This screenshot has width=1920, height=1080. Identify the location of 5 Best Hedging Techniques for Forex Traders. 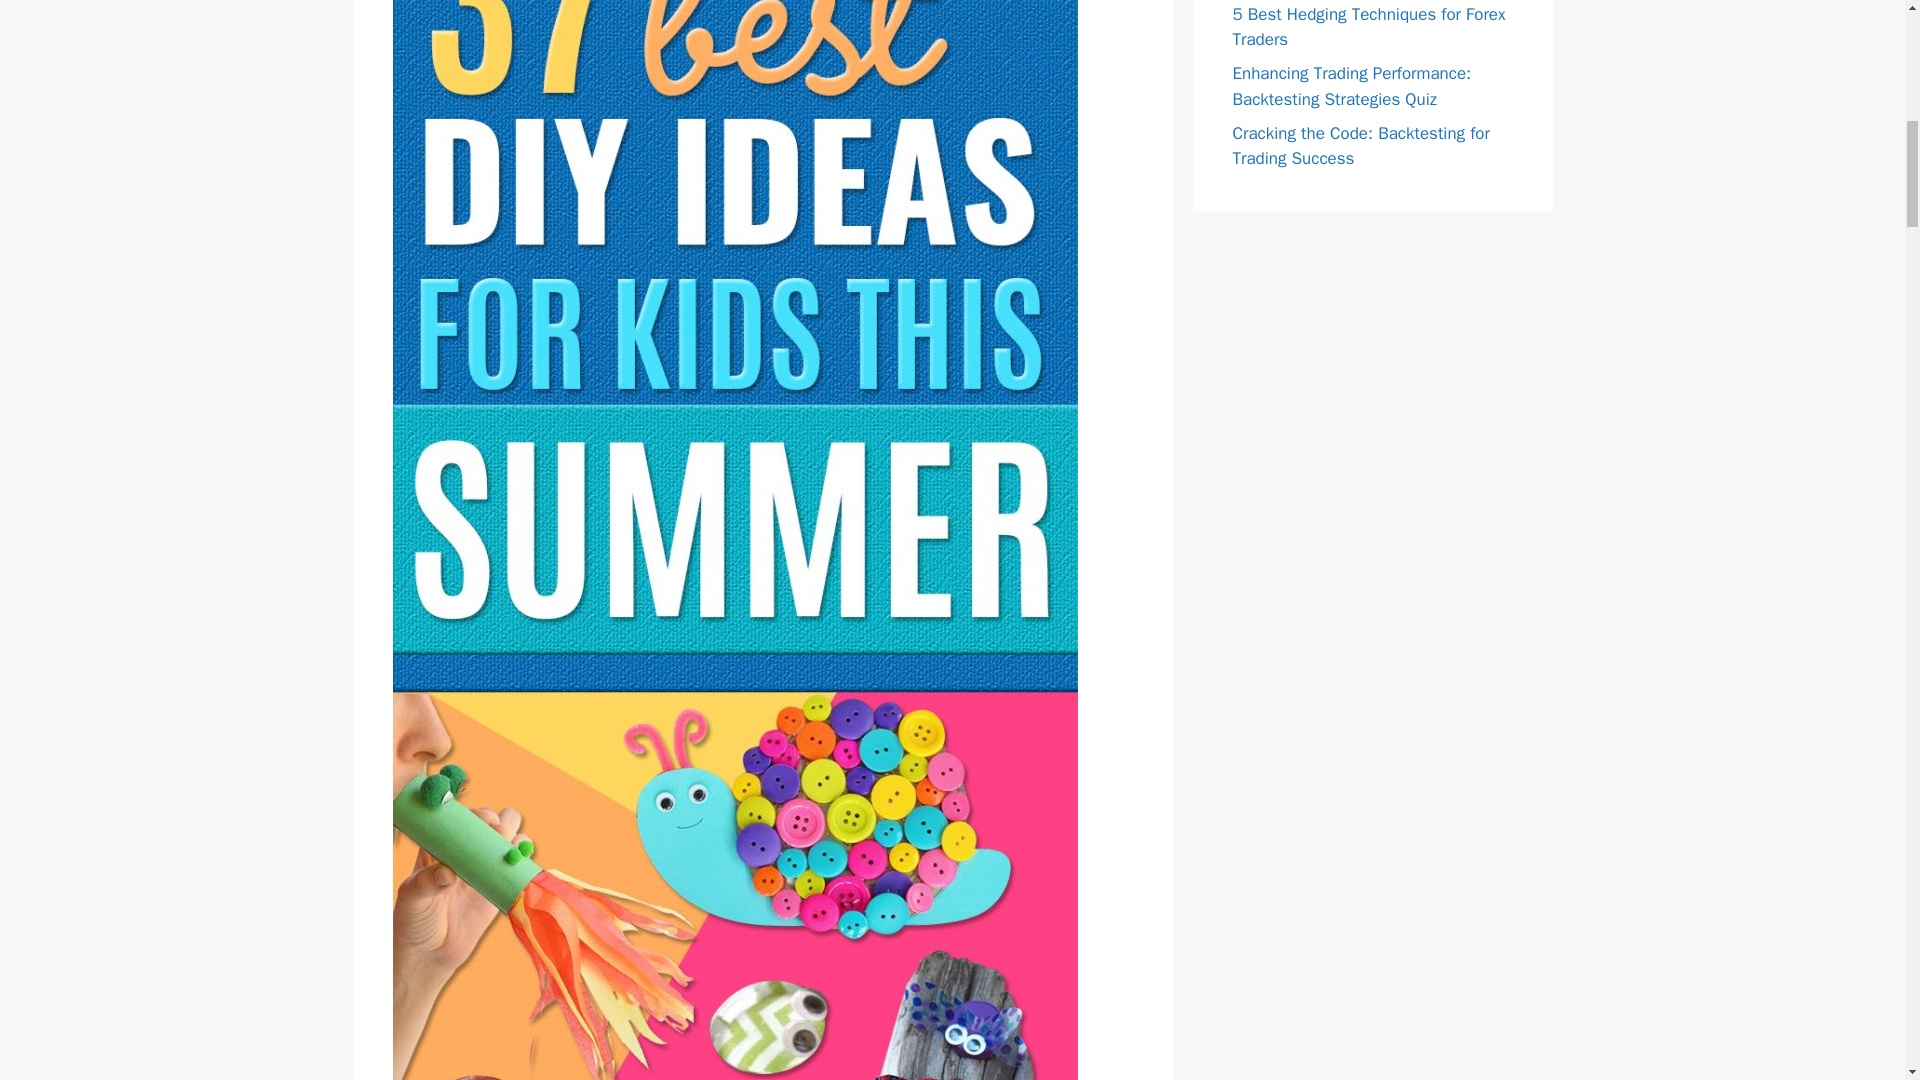
(1368, 27).